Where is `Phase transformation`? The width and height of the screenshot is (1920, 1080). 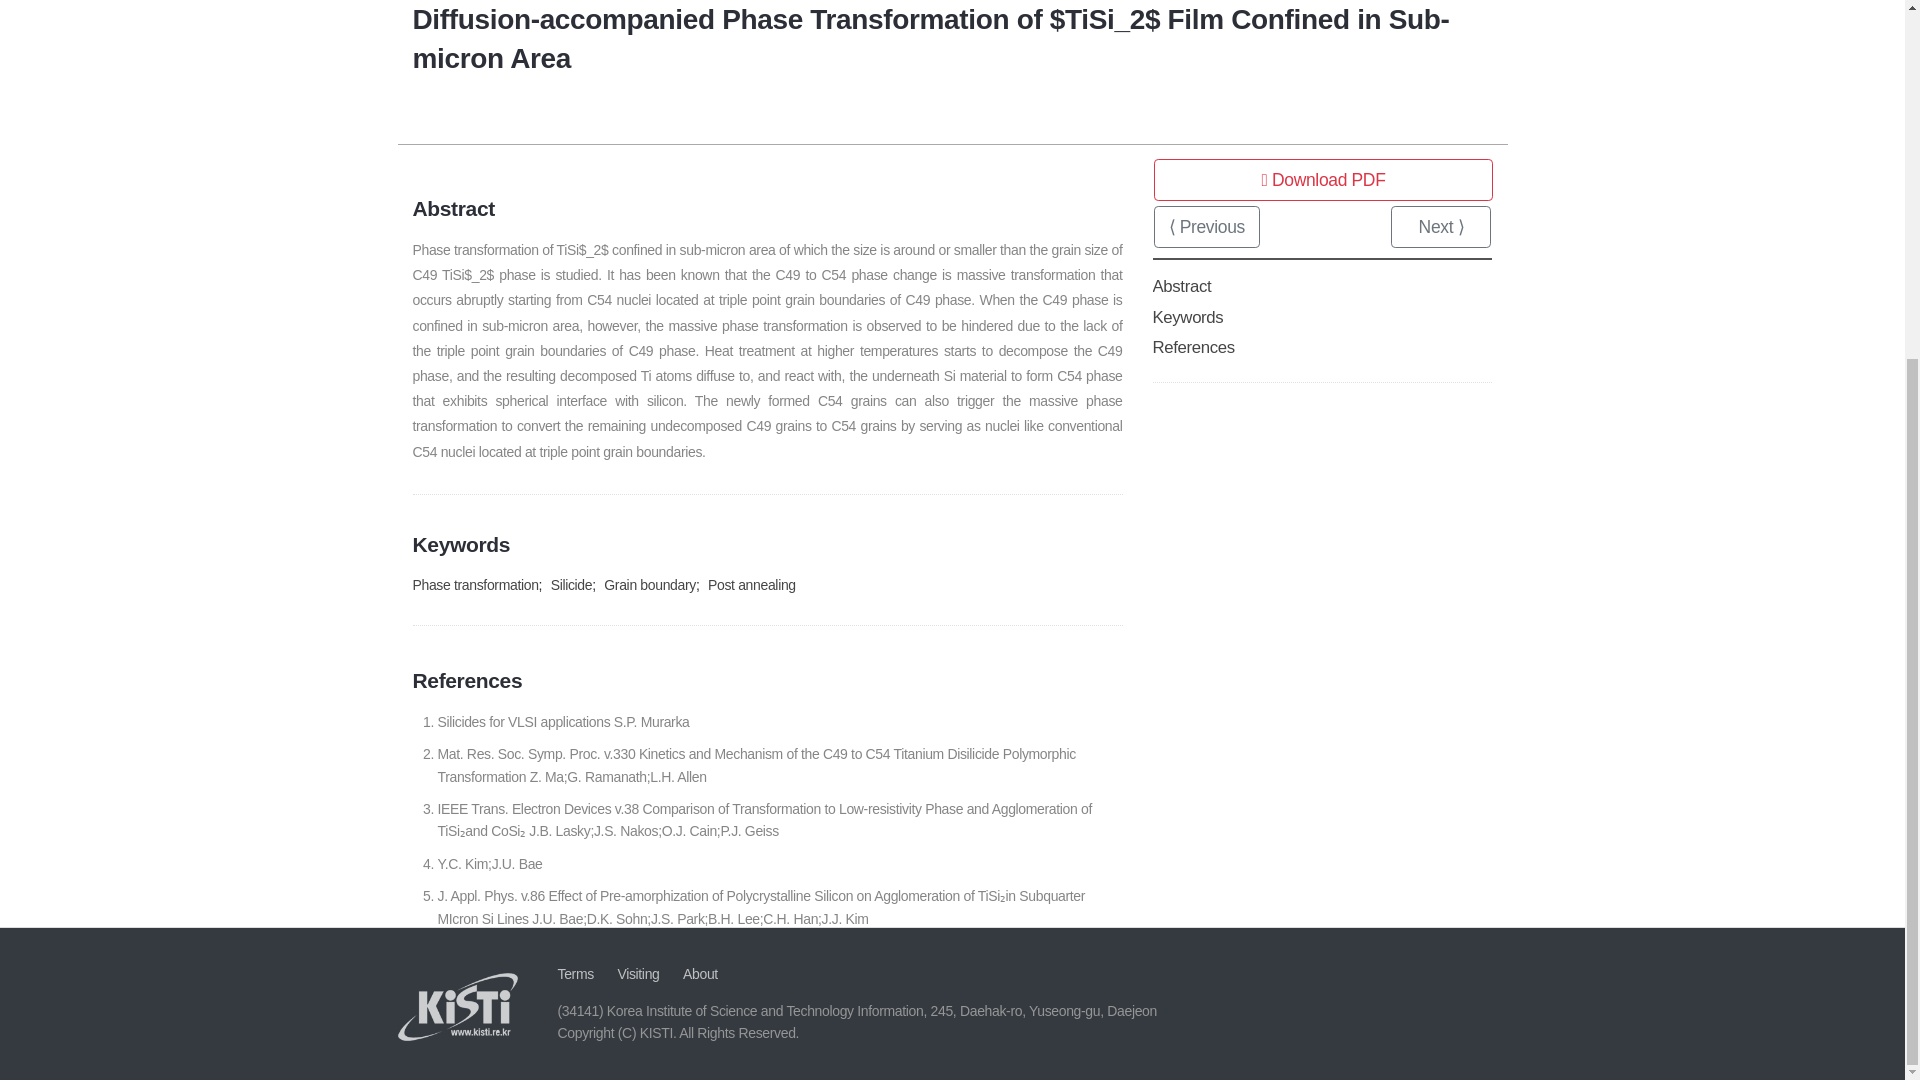
Phase transformation is located at coordinates (474, 584).